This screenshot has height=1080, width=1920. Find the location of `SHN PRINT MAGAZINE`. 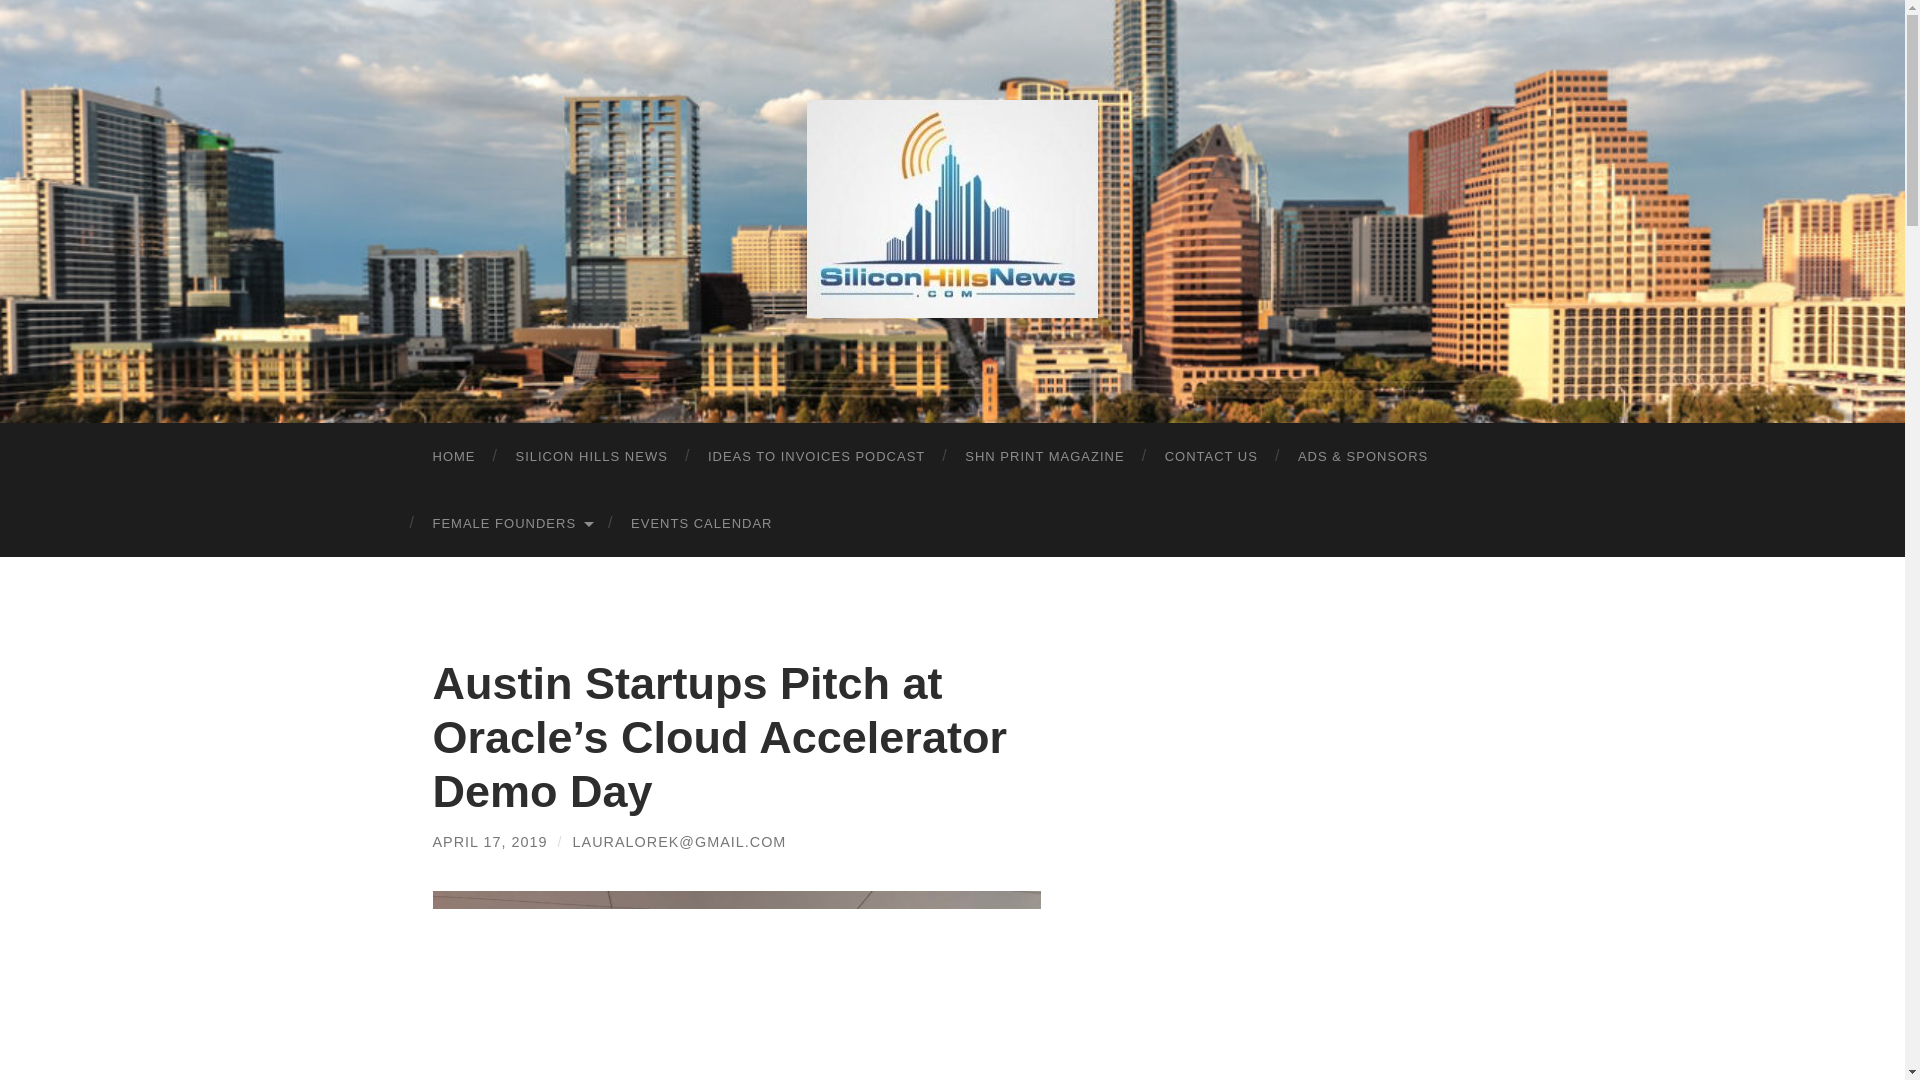

SHN PRINT MAGAZINE is located at coordinates (1044, 456).